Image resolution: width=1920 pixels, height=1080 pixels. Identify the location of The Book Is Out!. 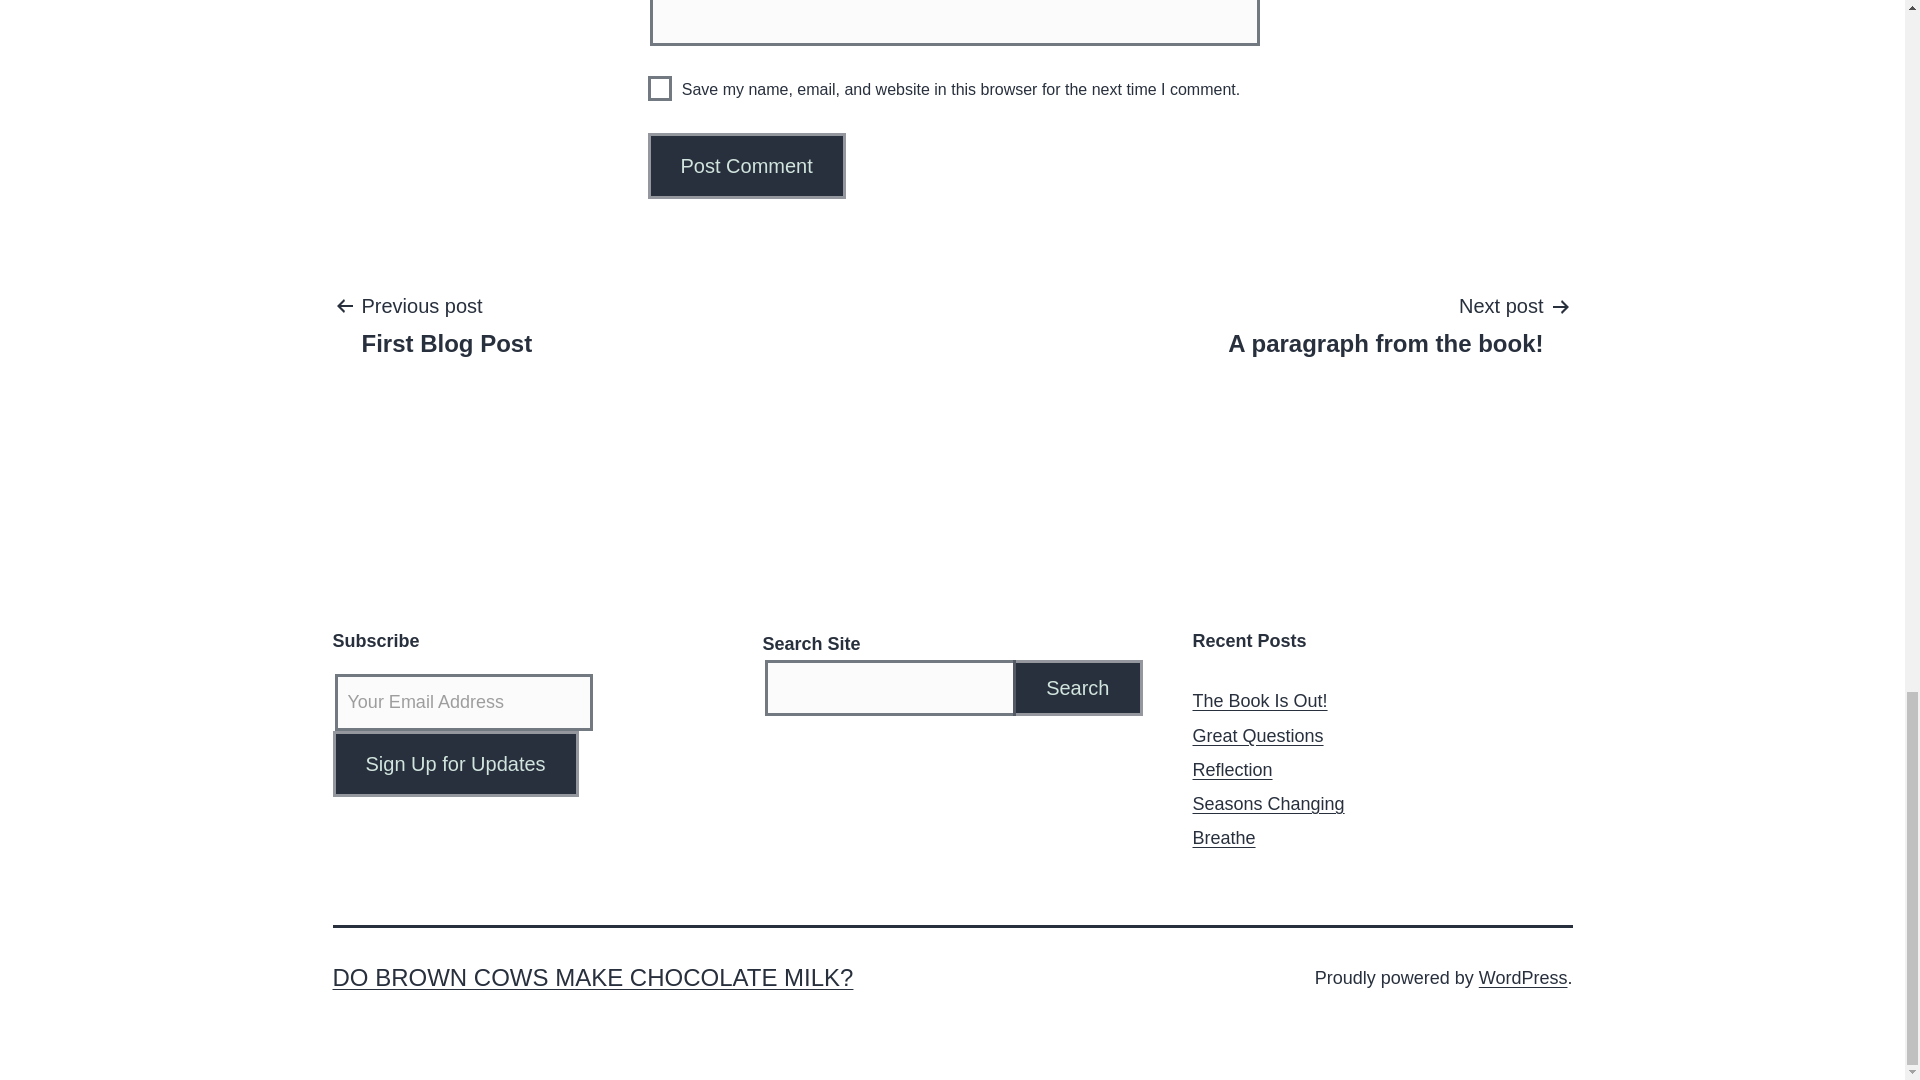
(1523, 978).